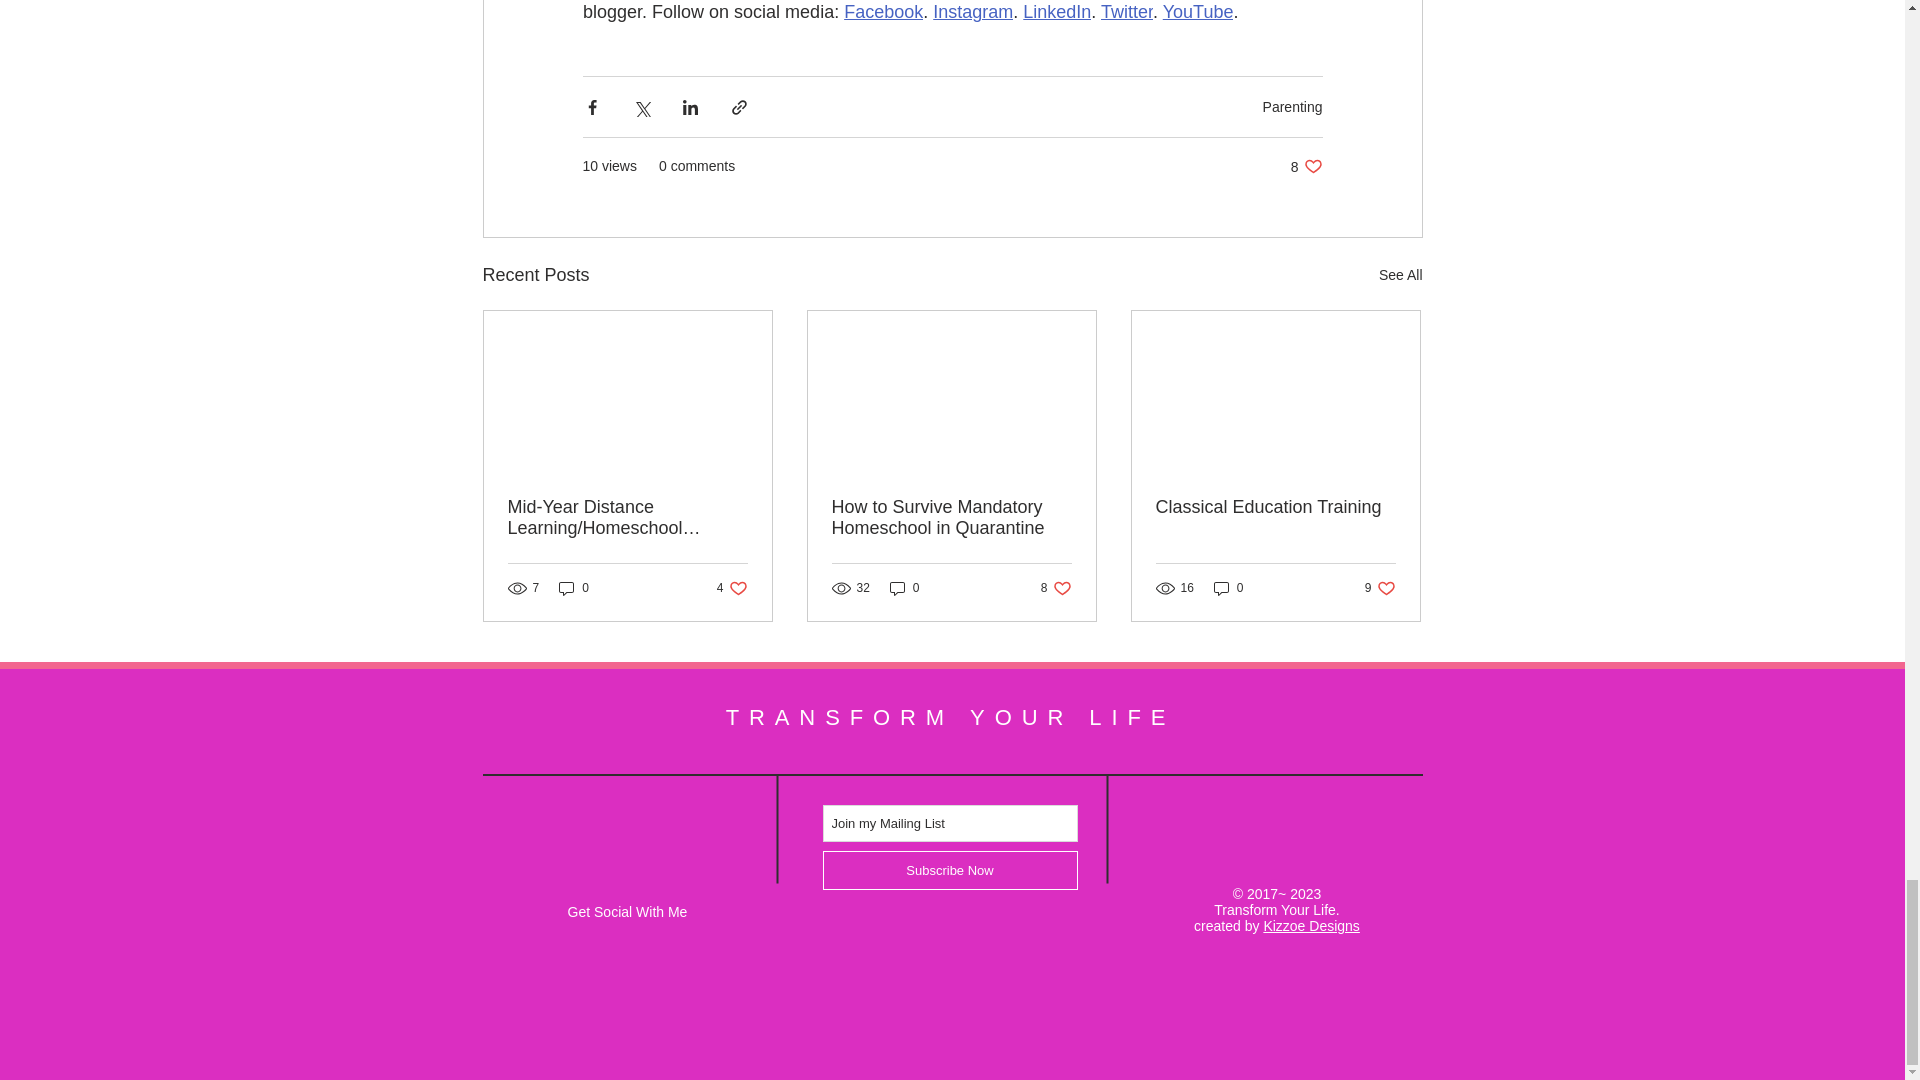  What do you see at coordinates (1056, 12) in the screenshot?
I see `LinkedIn` at bounding box center [1056, 12].